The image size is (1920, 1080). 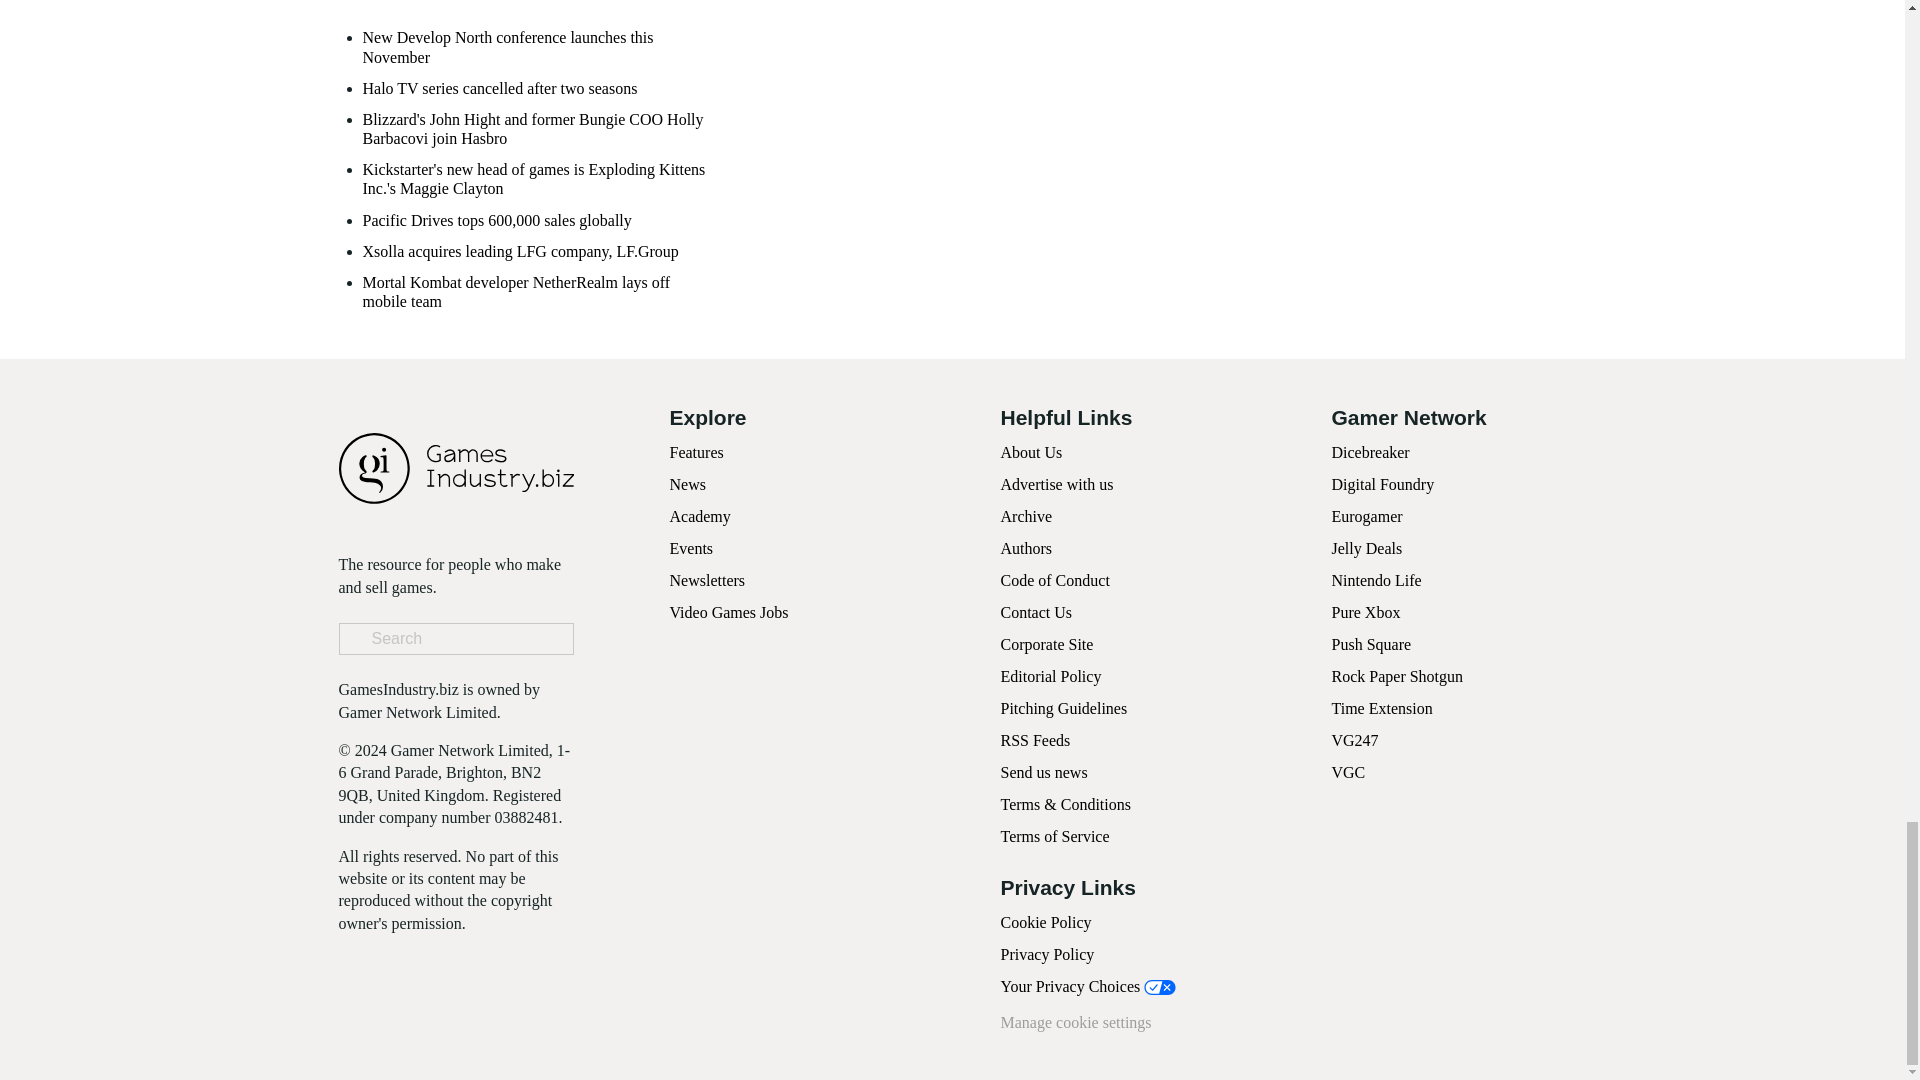 I want to click on Advertise with us, so click(x=1056, y=484).